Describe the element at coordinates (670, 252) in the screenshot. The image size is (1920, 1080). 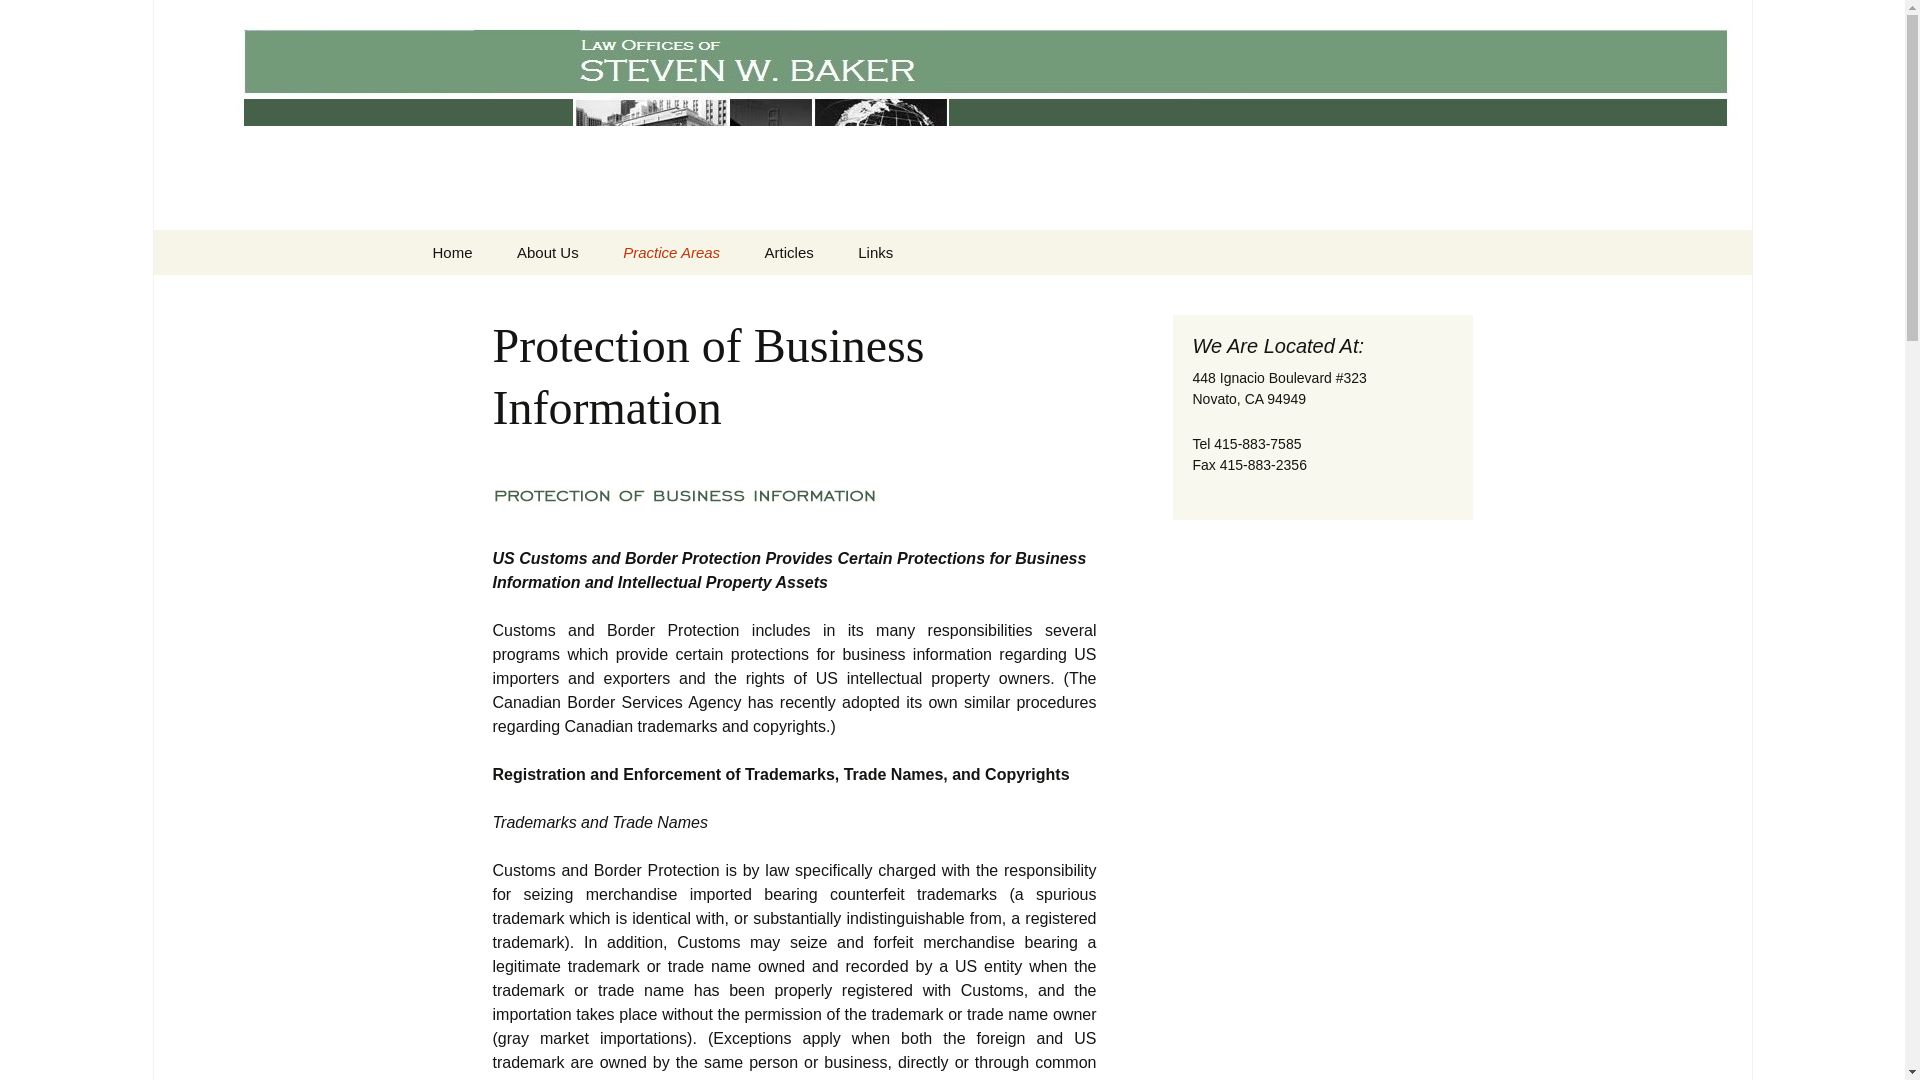
I see `Practice Areas` at that location.